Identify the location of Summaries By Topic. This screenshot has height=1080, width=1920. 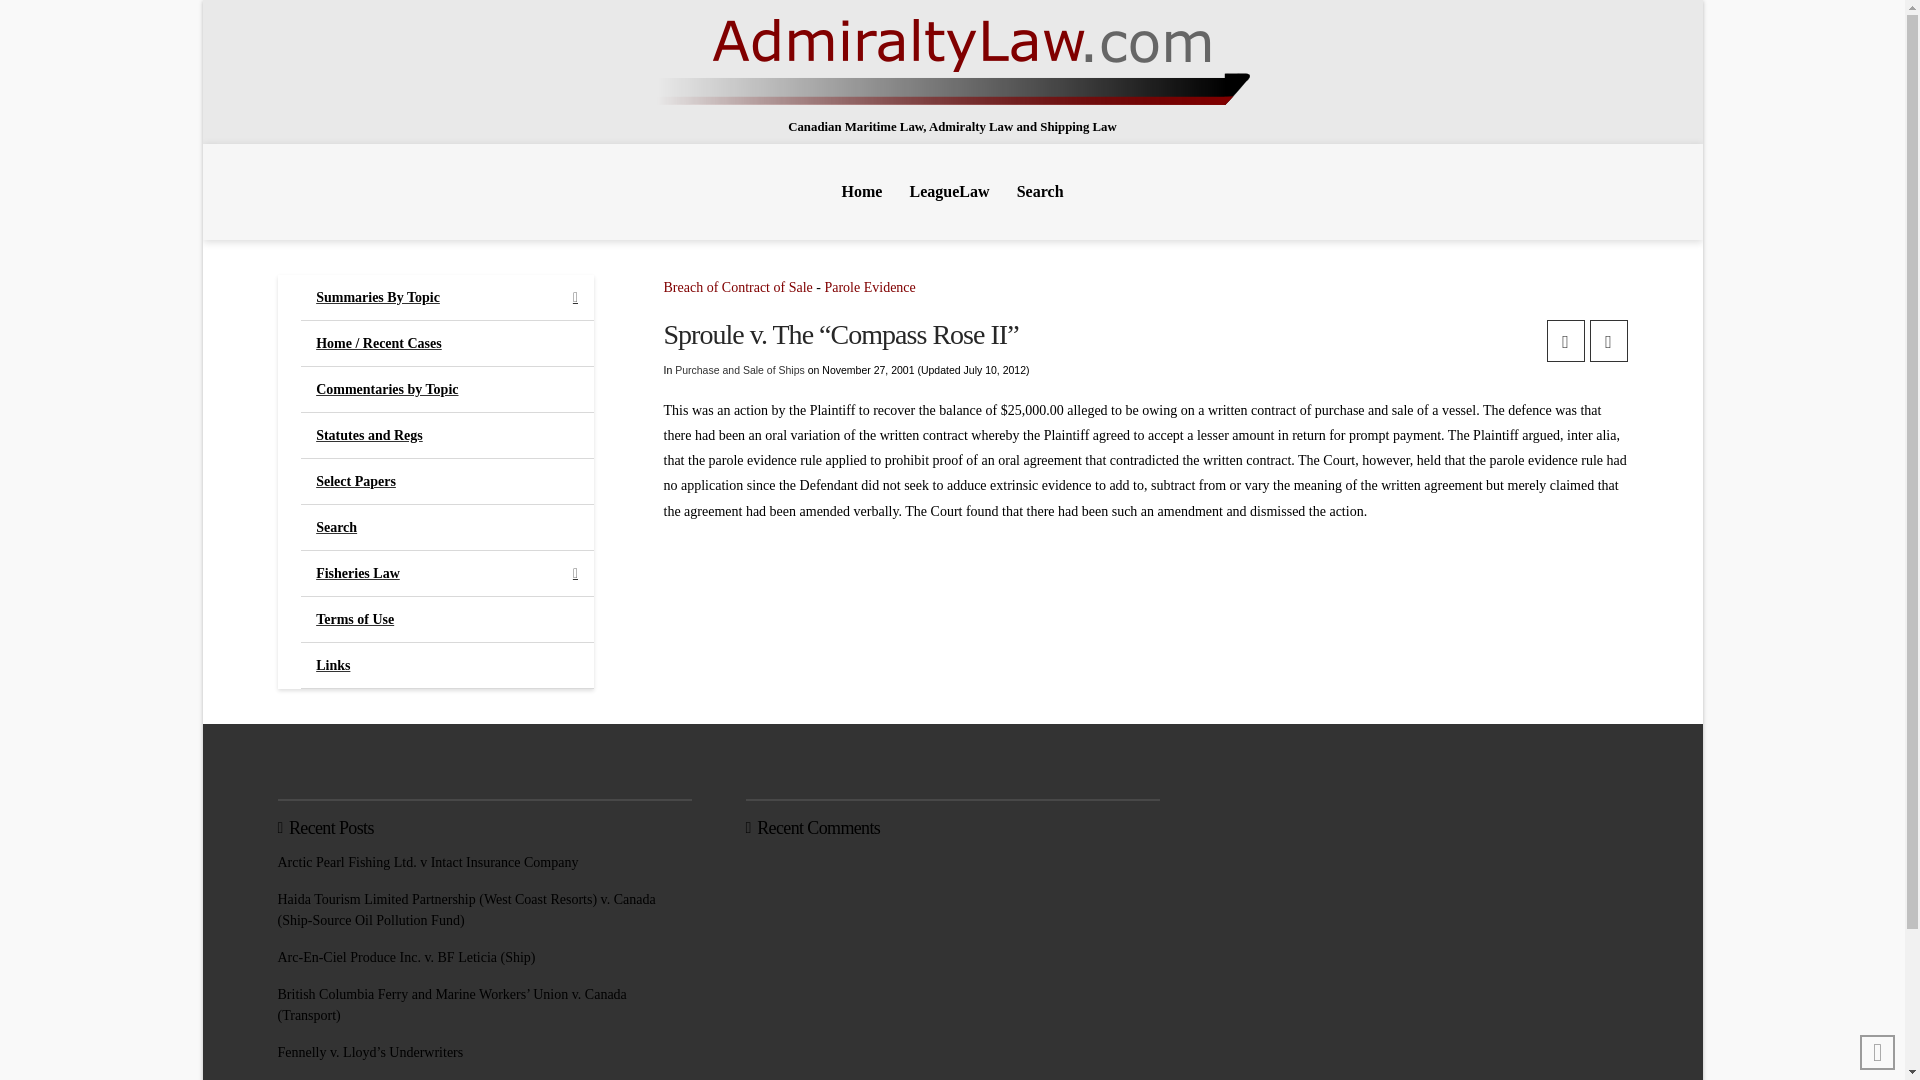
(447, 298).